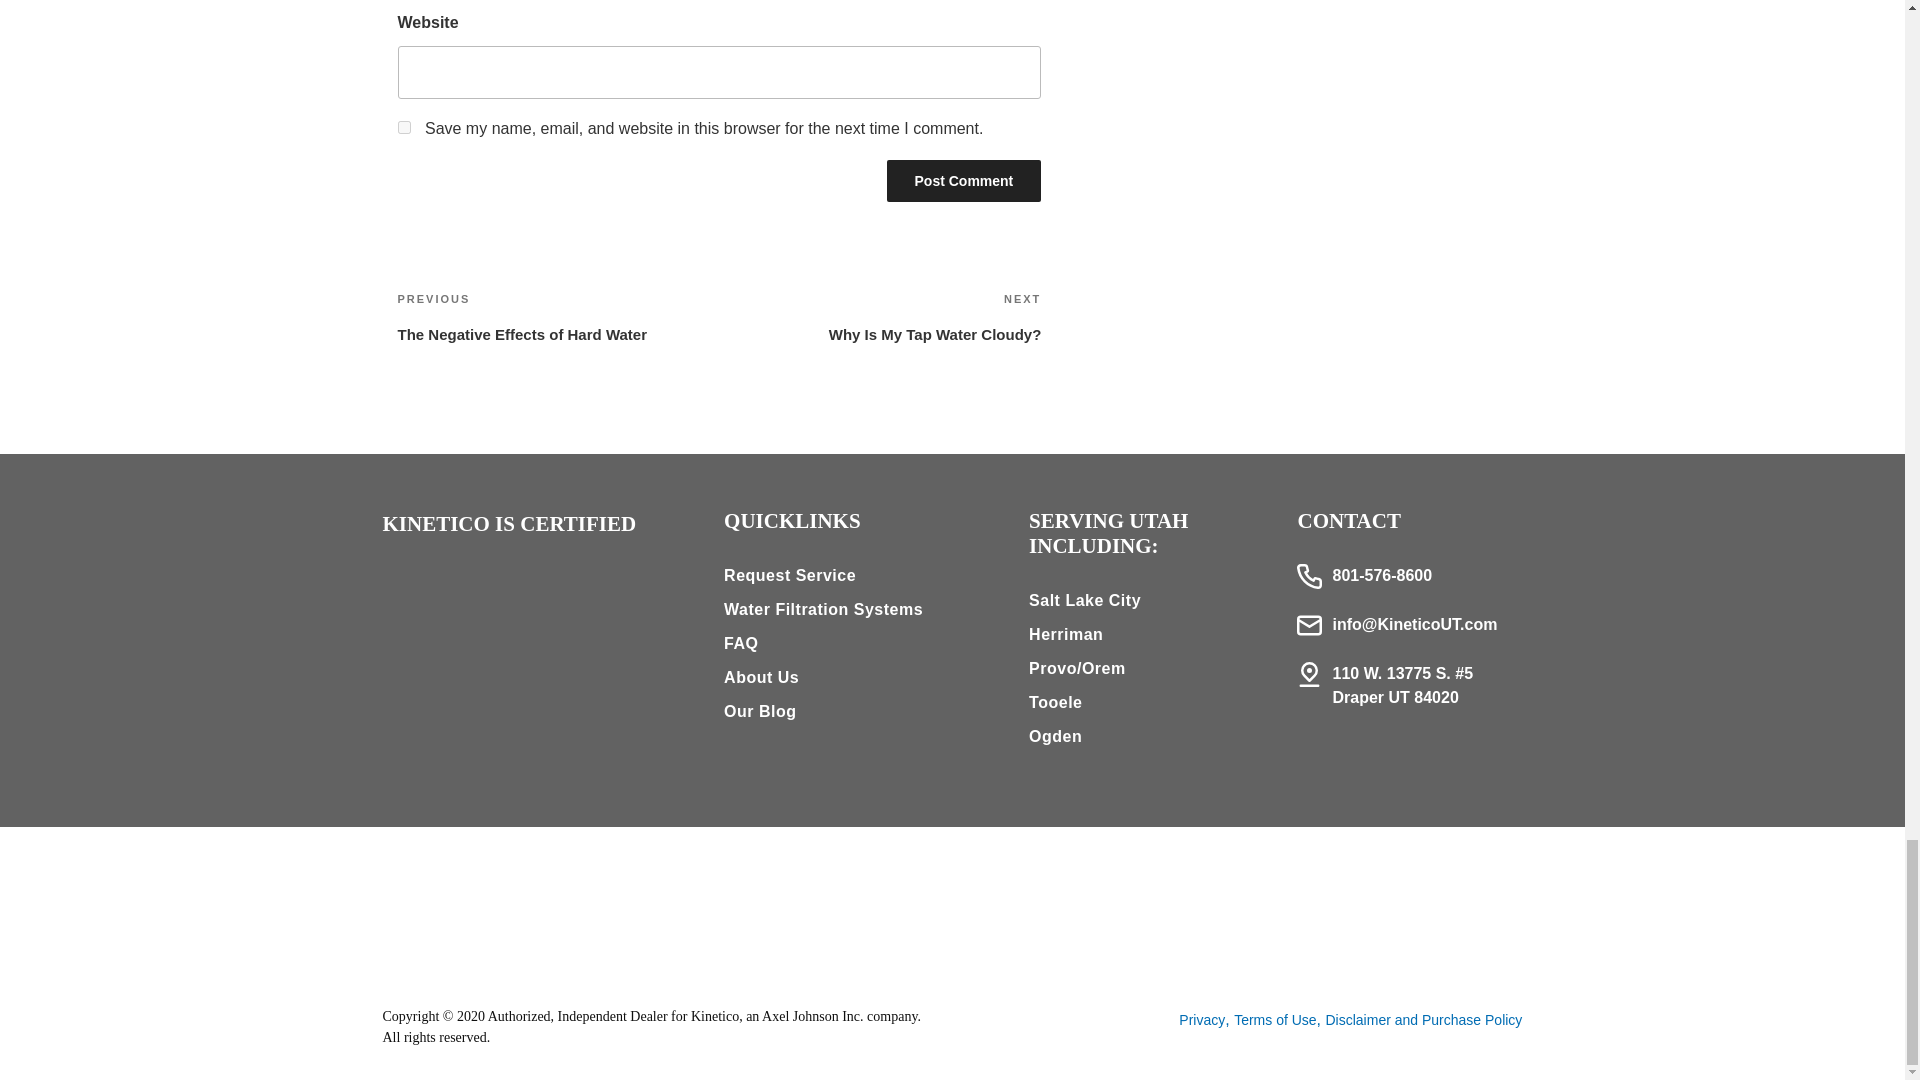  I want to click on NSF, so click(962, 180).